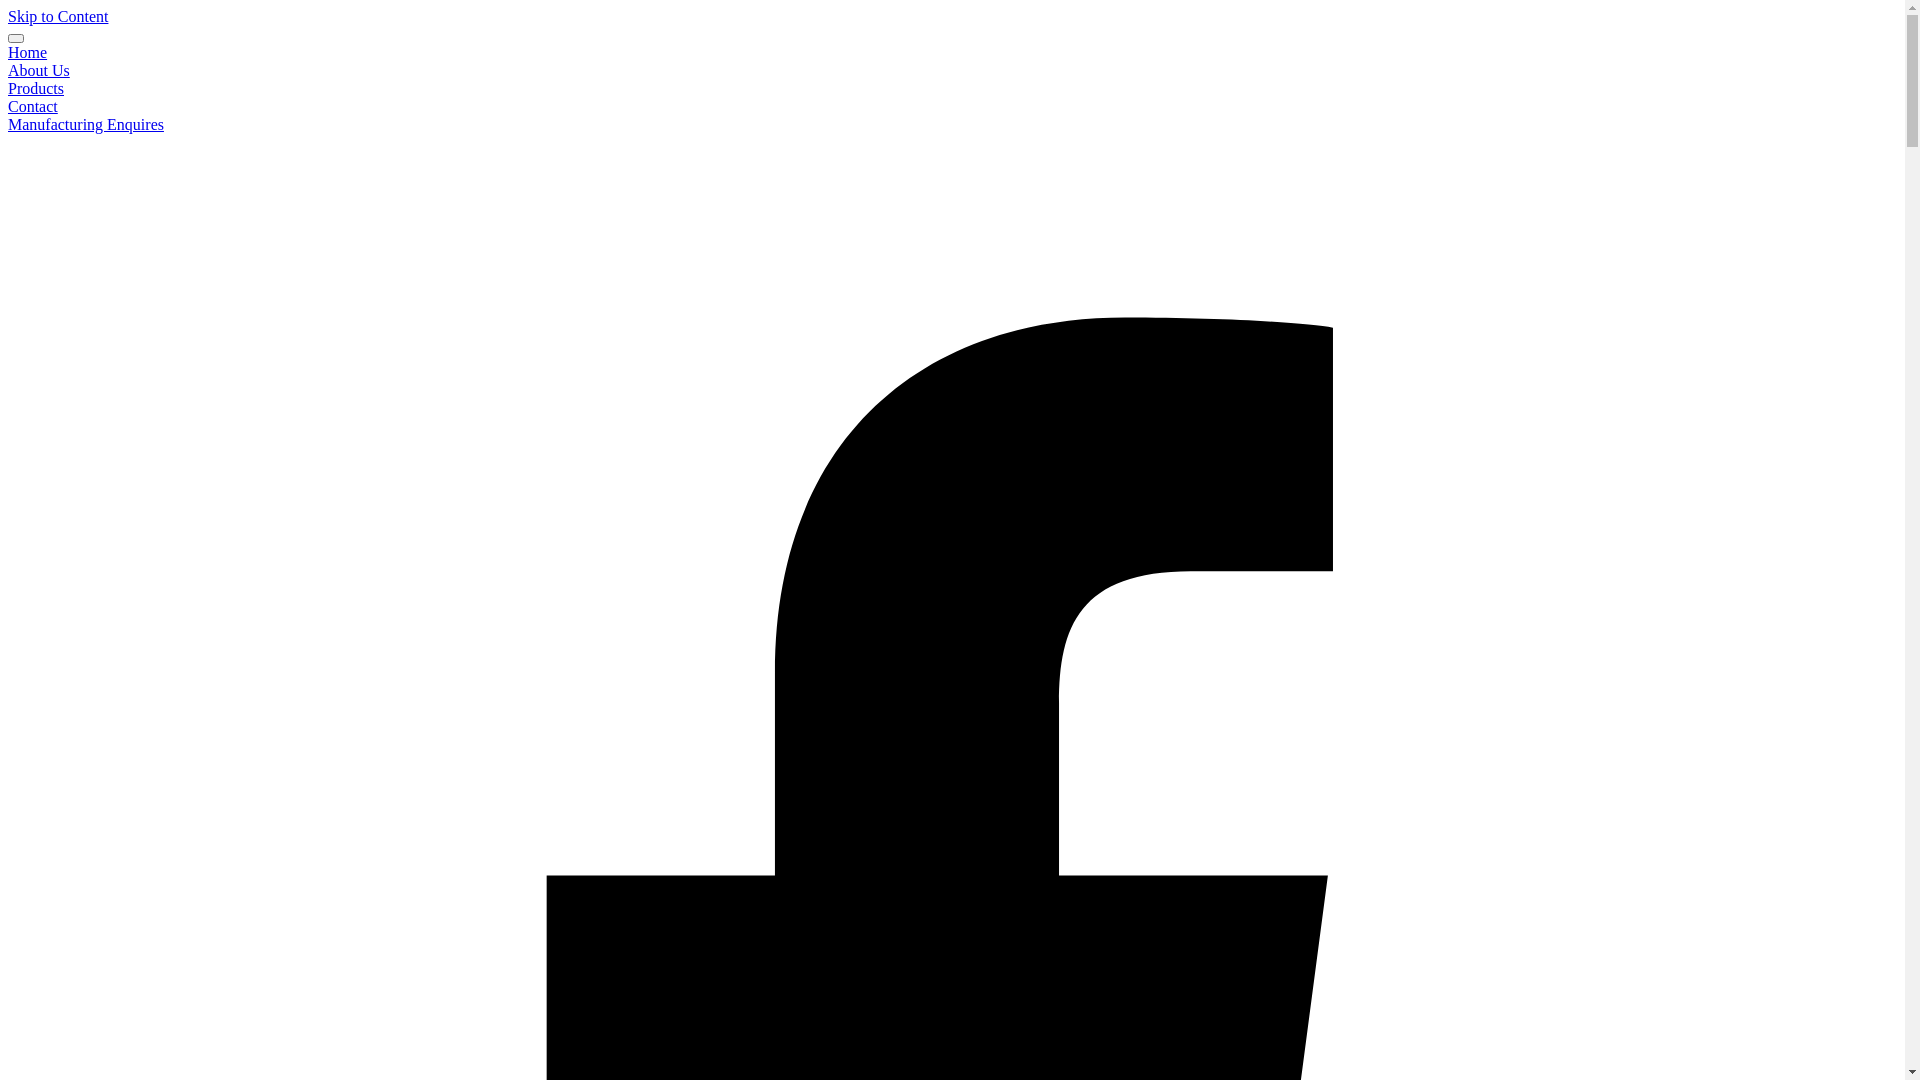 The height and width of the screenshot is (1080, 1920). Describe the element at coordinates (39, 70) in the screenshot. I see `About Us` at that location.